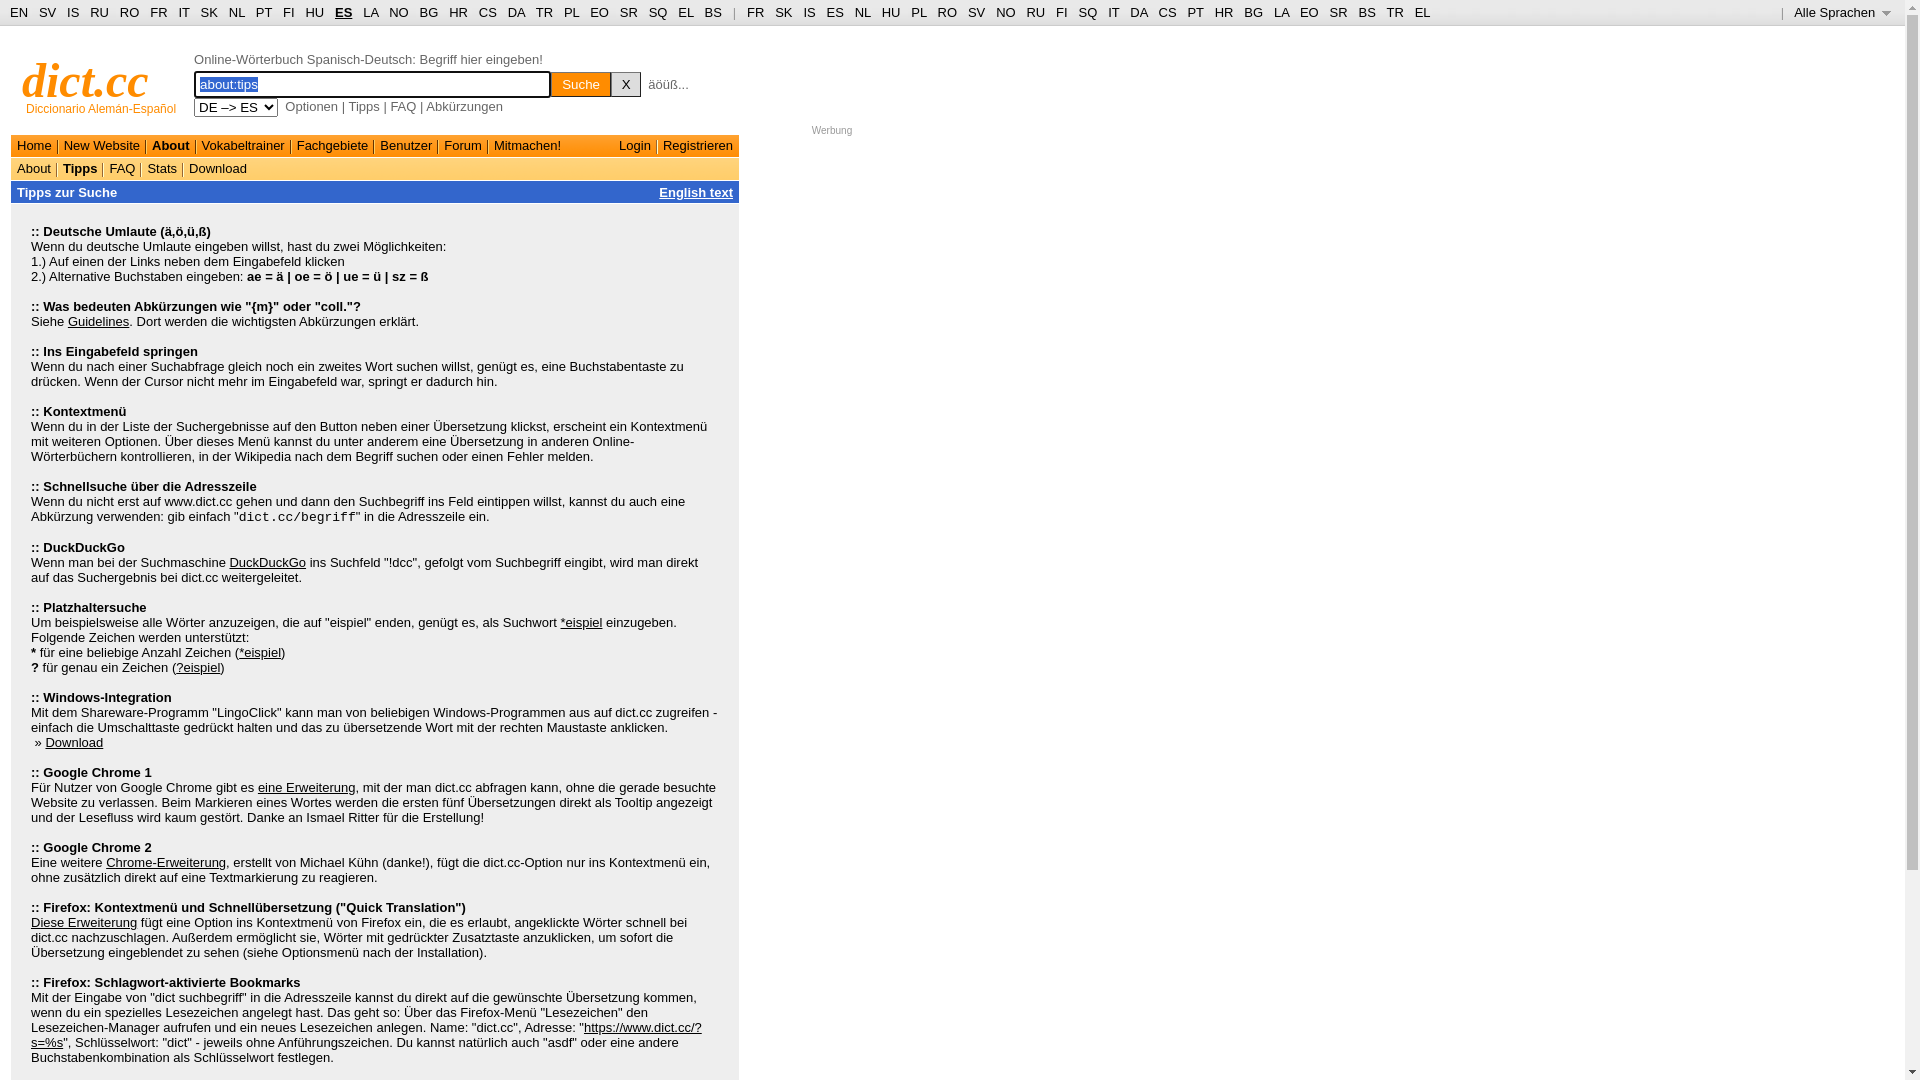 The width and height of the screenshot is (1920, 1080). What do you see at coordinates (463, 146) in the screenshot?
I see `Forum` at bounding box center [463, 146].